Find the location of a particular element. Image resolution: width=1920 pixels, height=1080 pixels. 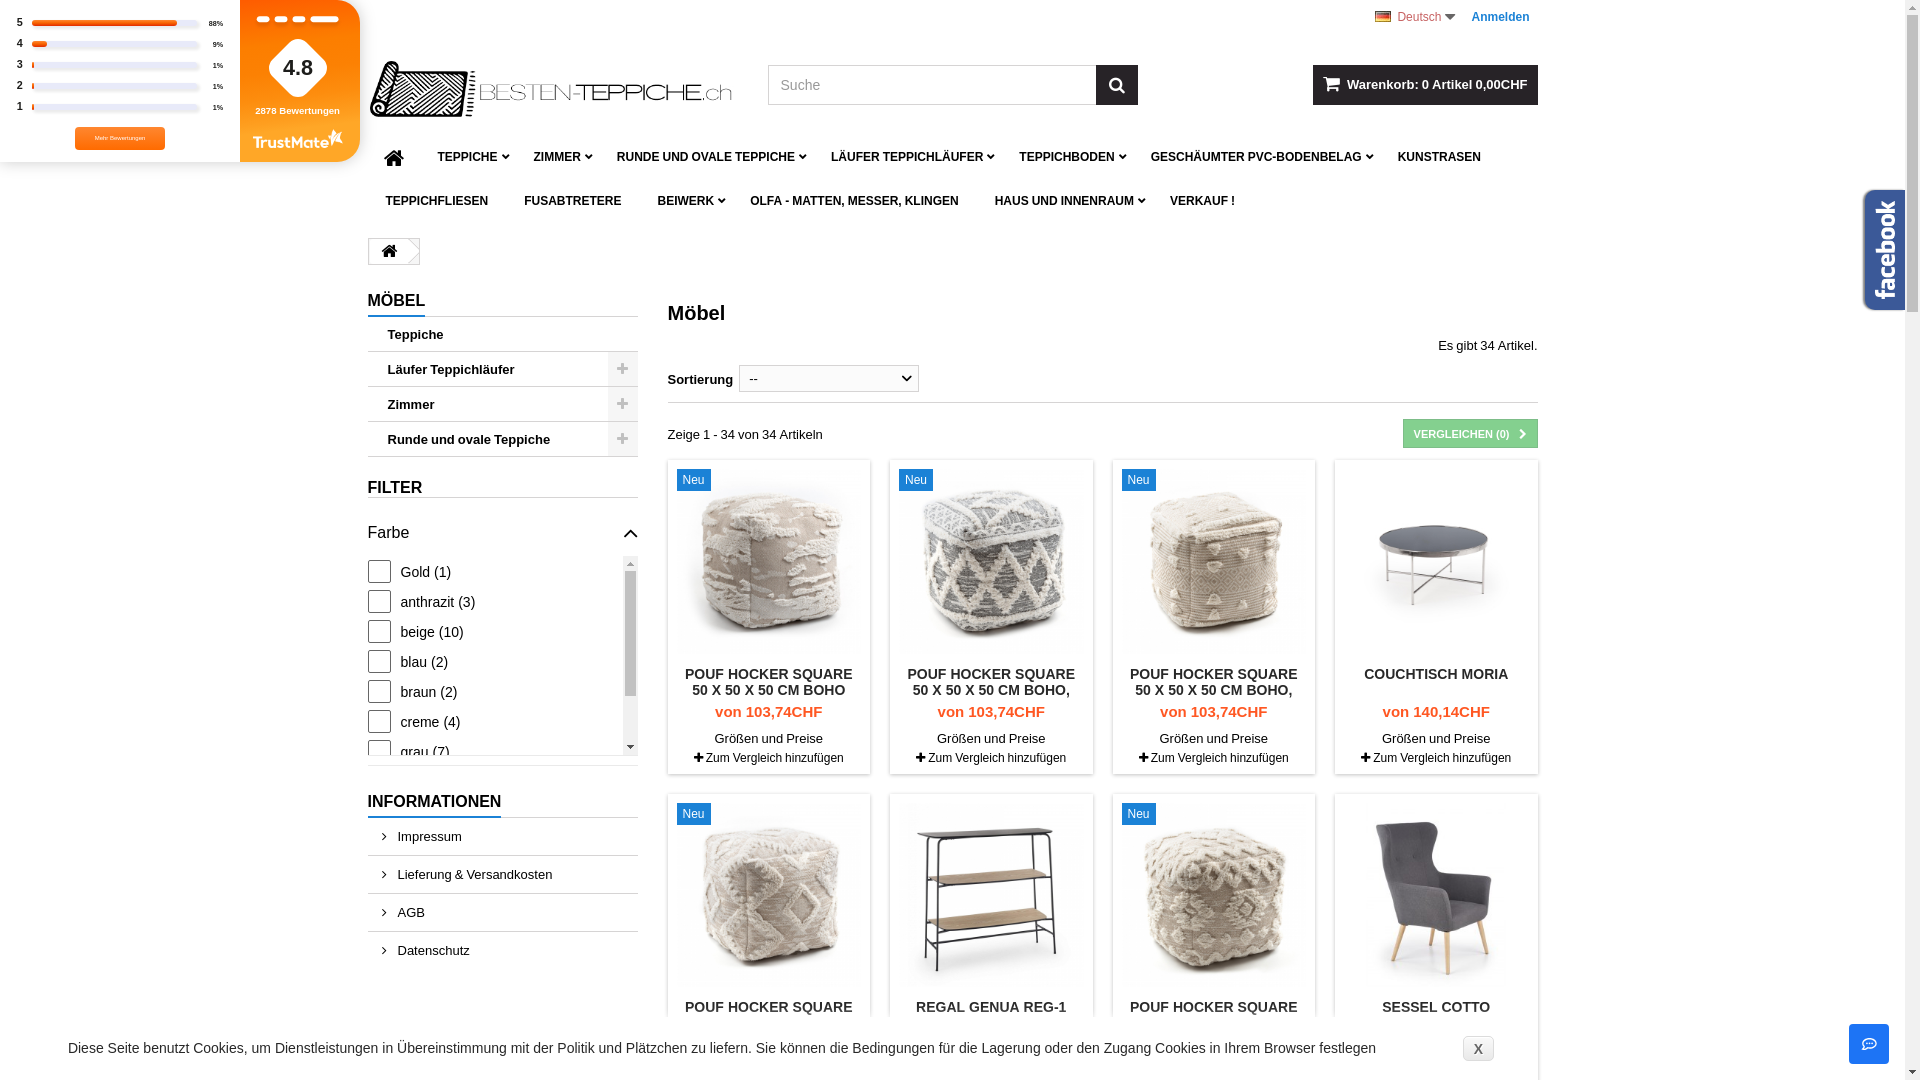

Anmelden is located at coordinates (1500, 17).